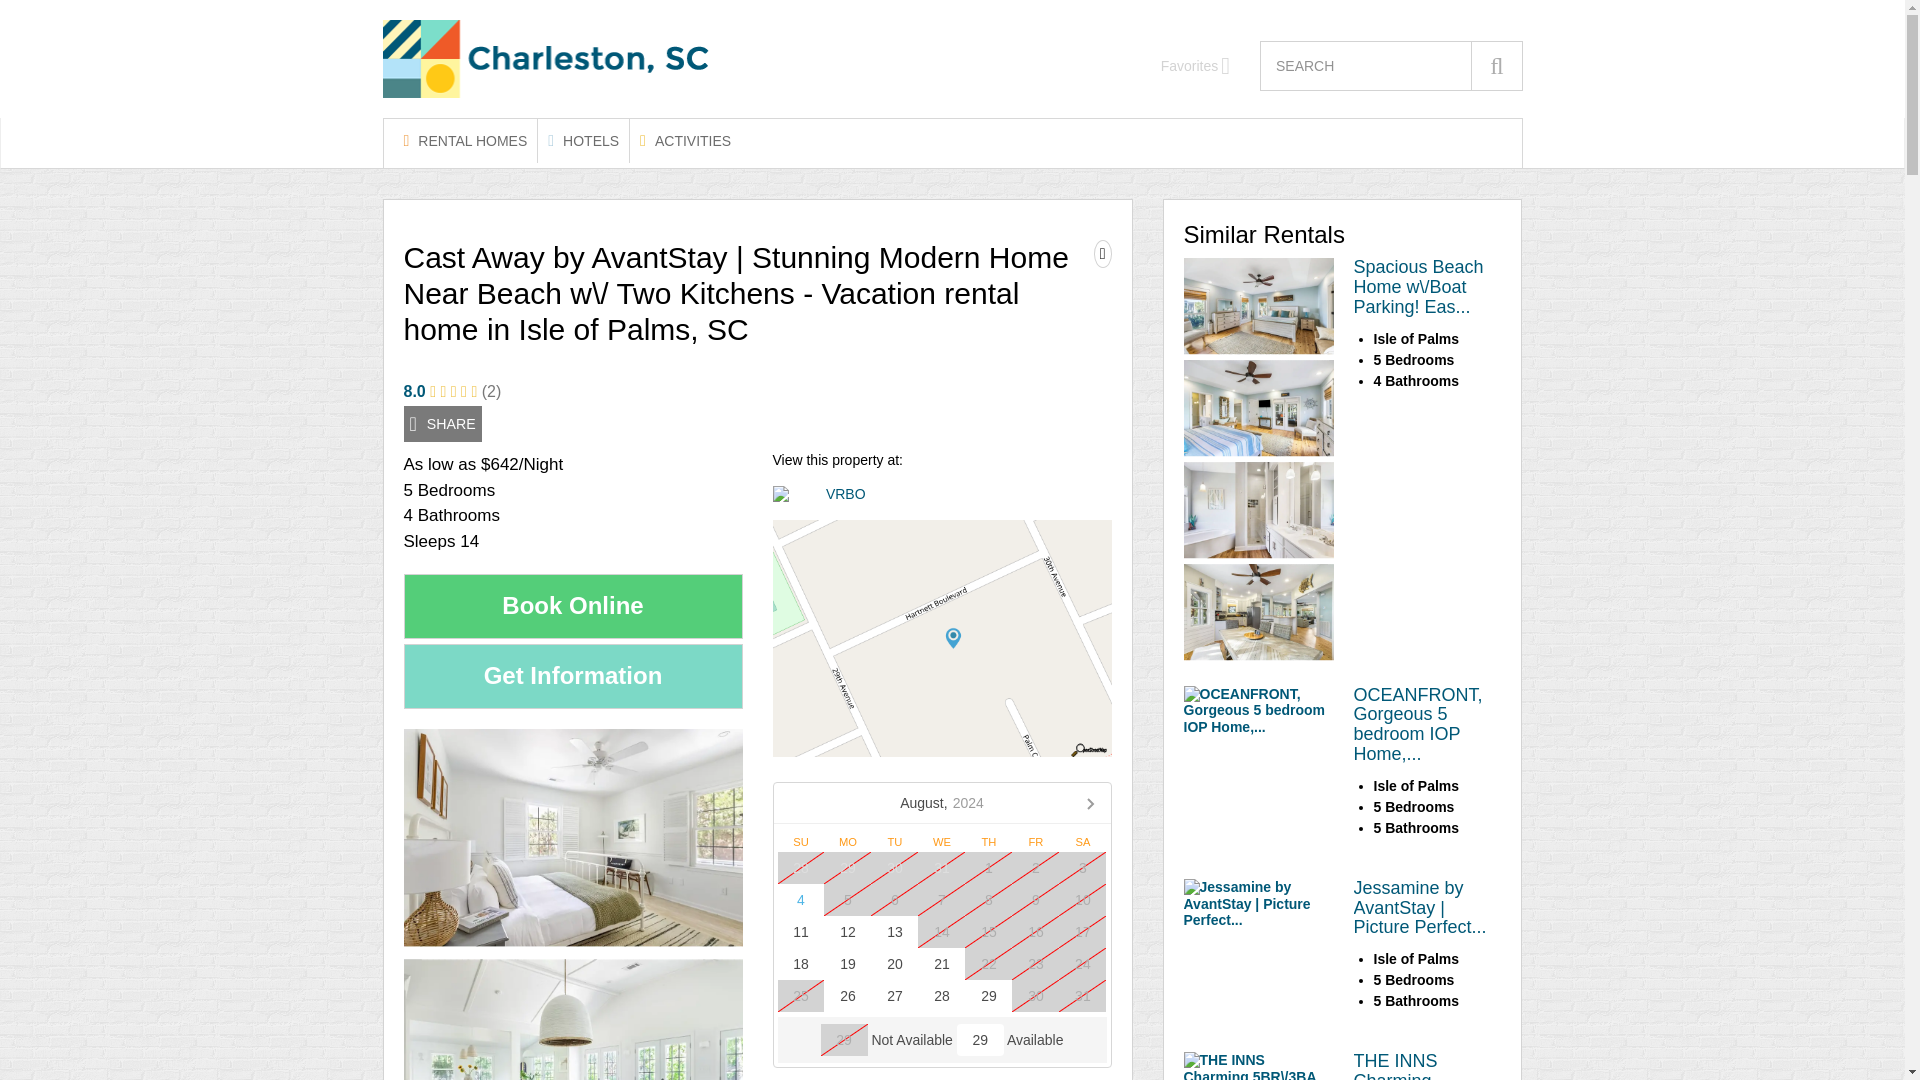 This screenshot has width=1920, height=1080. I want to click on ACTIVITIES, so click(685, 140).